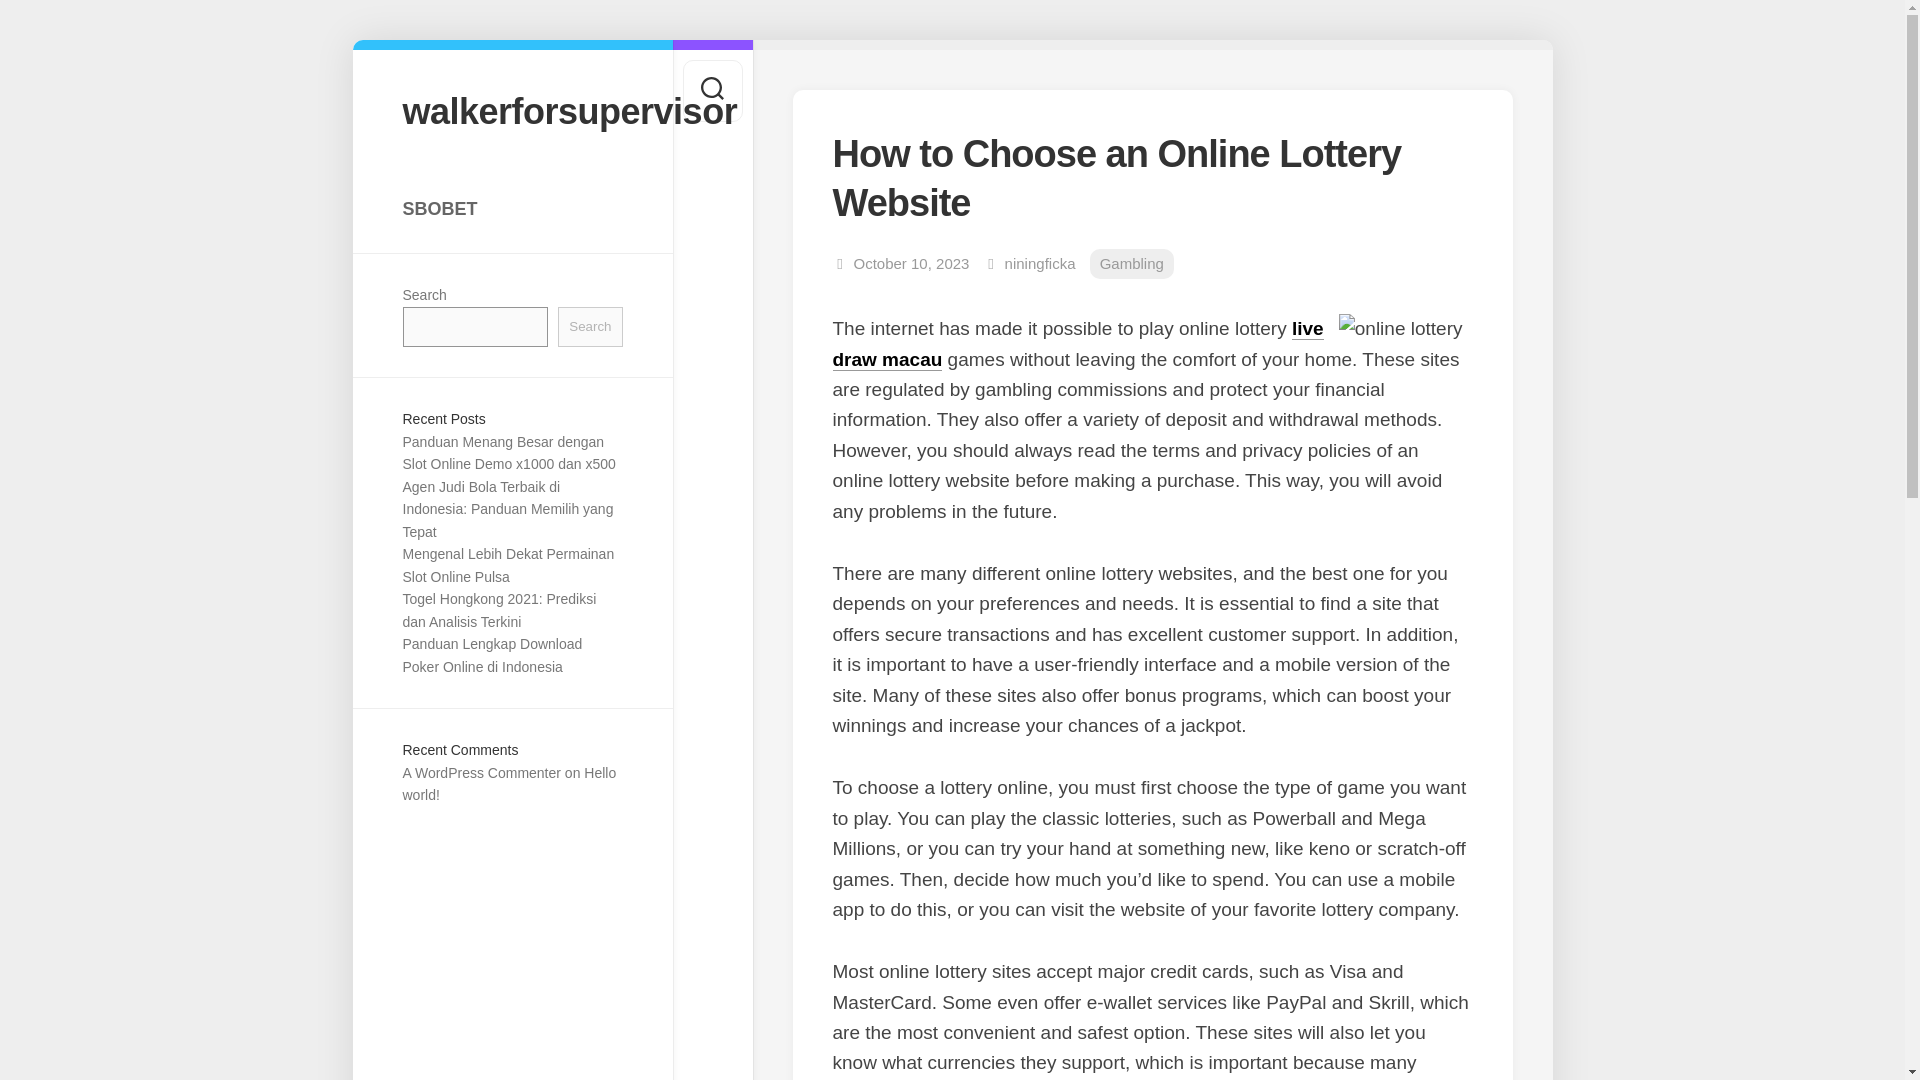  What do you see at coordinates (1076, 343) in the screenshot?
I see `live draw macau` at bounding box center [1076, 343].